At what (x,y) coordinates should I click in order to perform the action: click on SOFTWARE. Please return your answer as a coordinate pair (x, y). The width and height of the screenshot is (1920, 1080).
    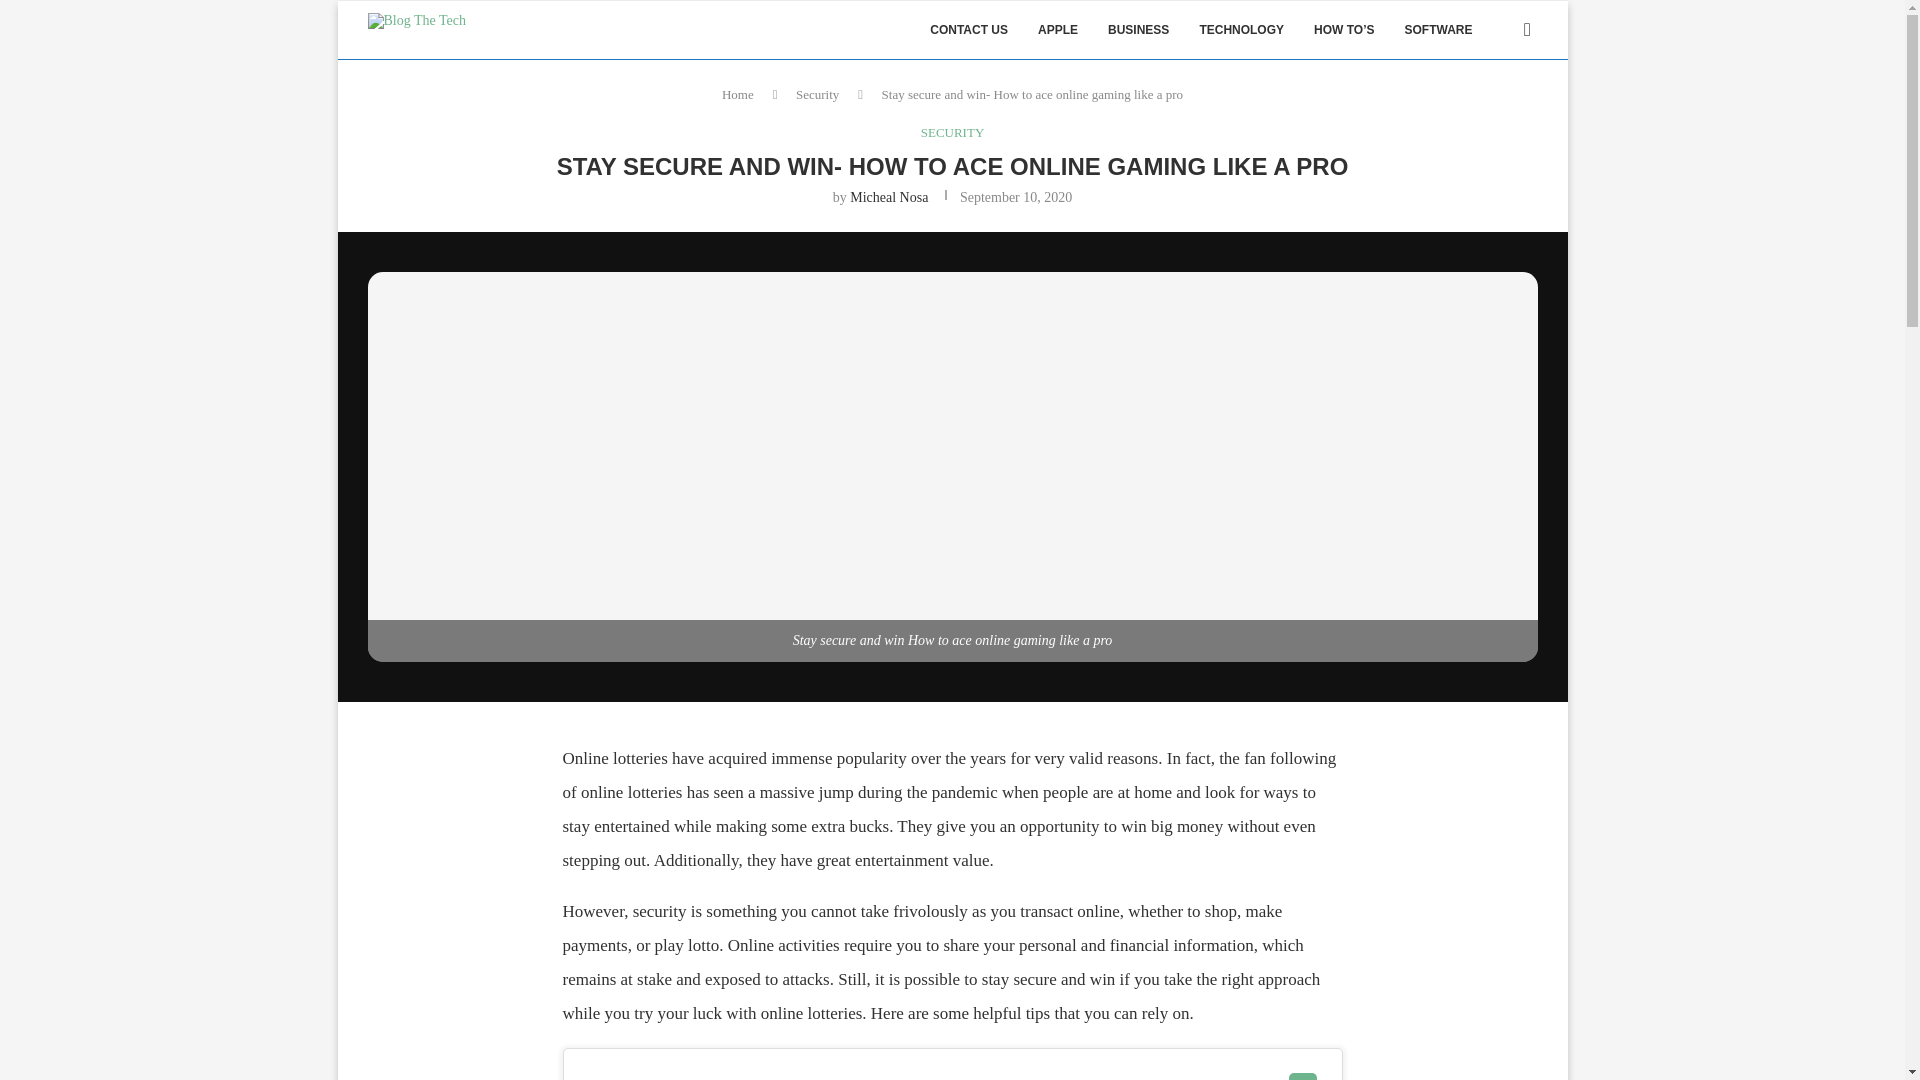
    Looking at the image, I should click on (1438, 30).